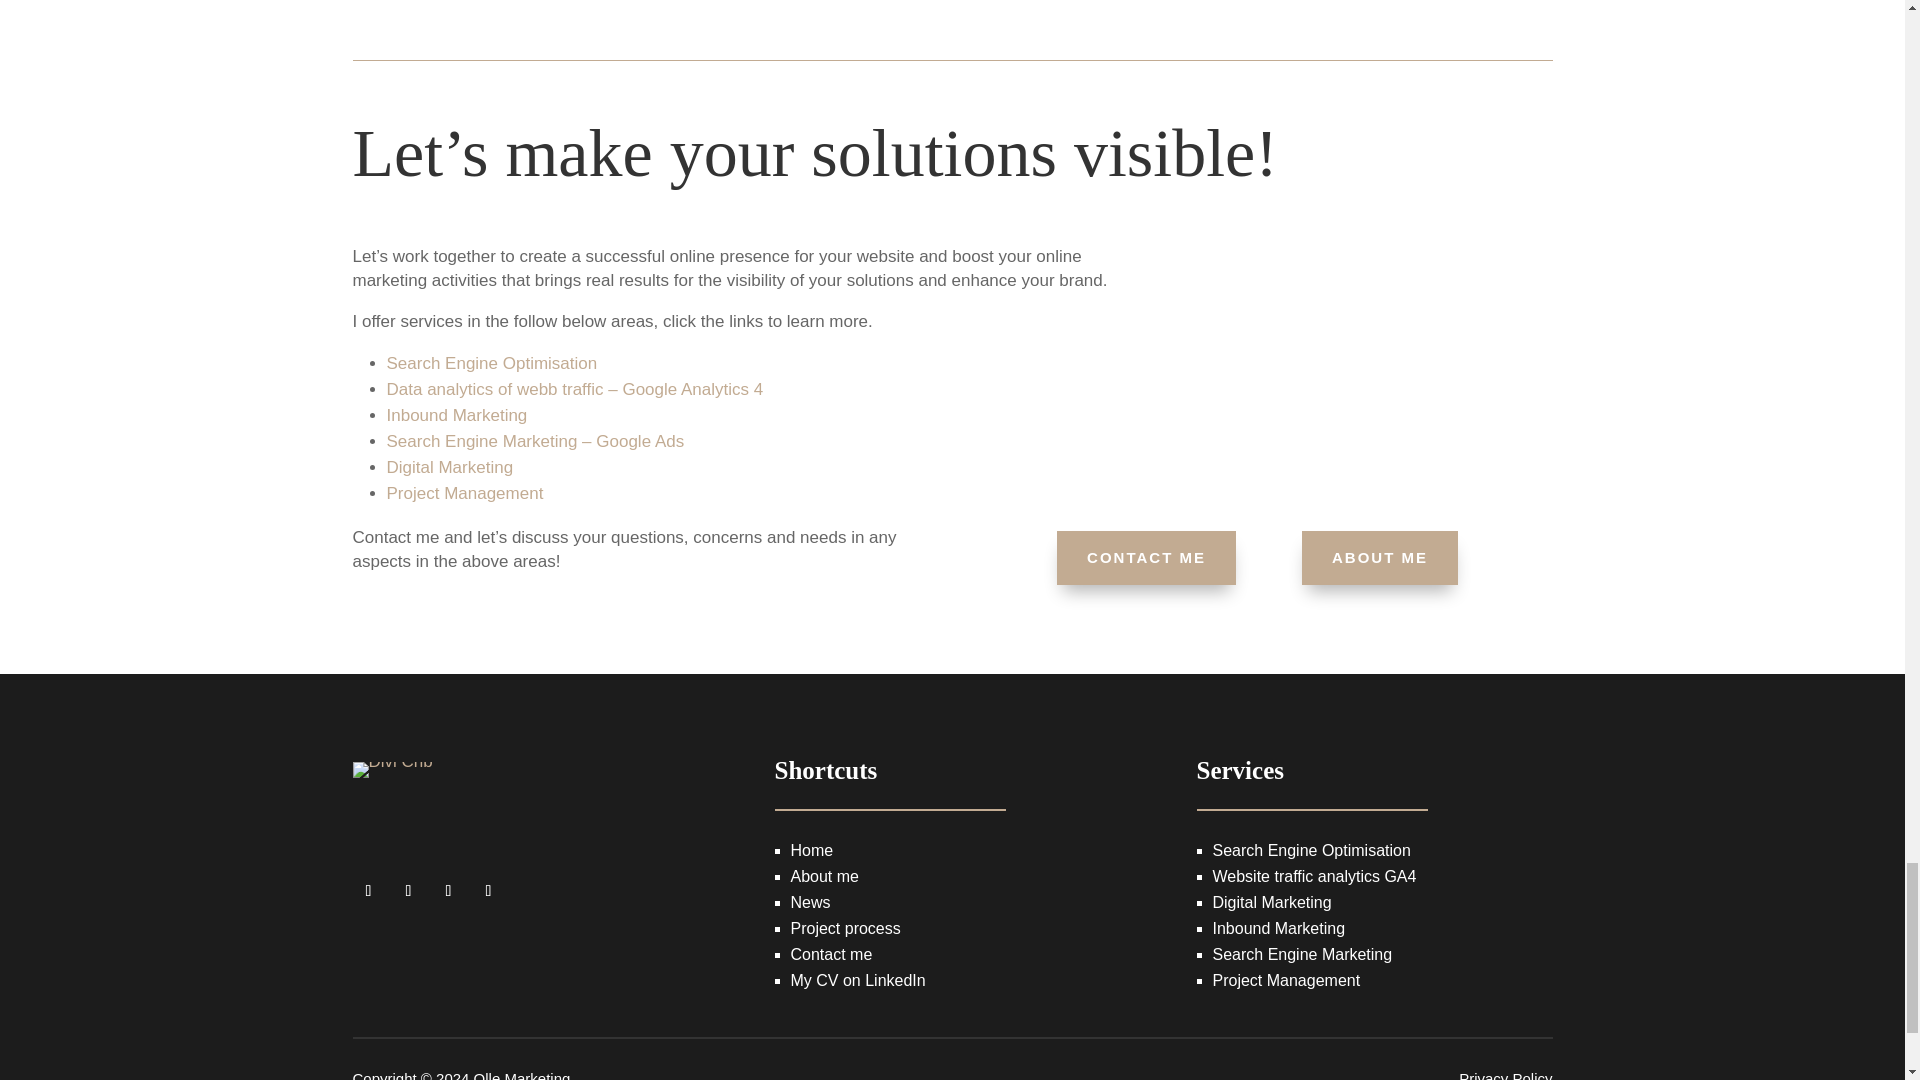 The width and height of the screenshot is (1920, 1080). Describe the element at coordinates (368, 890) in the screenshot. I see `Follow on Facebook` at that location.